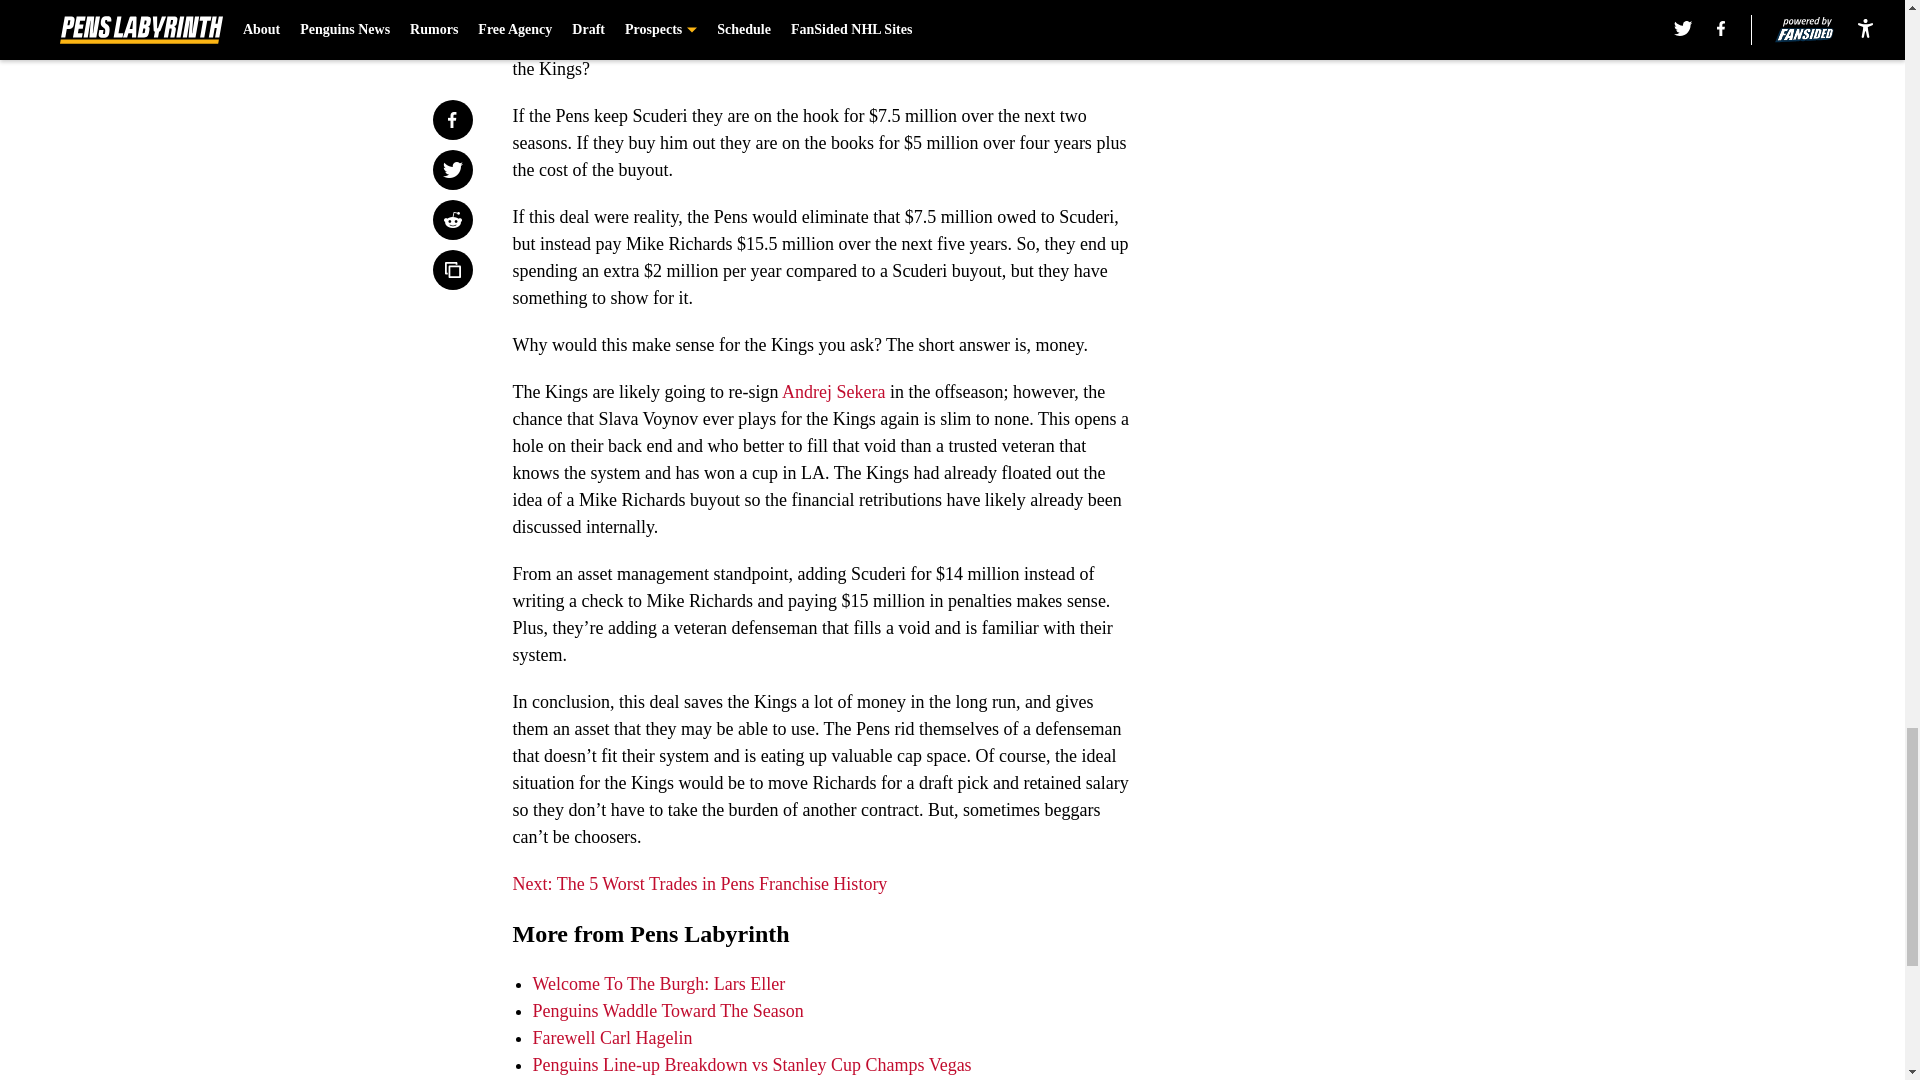  Describe the element at coordinates (666, 1010) in the screenshot. I see `Penguins Waddle Toward The Season` at that location.